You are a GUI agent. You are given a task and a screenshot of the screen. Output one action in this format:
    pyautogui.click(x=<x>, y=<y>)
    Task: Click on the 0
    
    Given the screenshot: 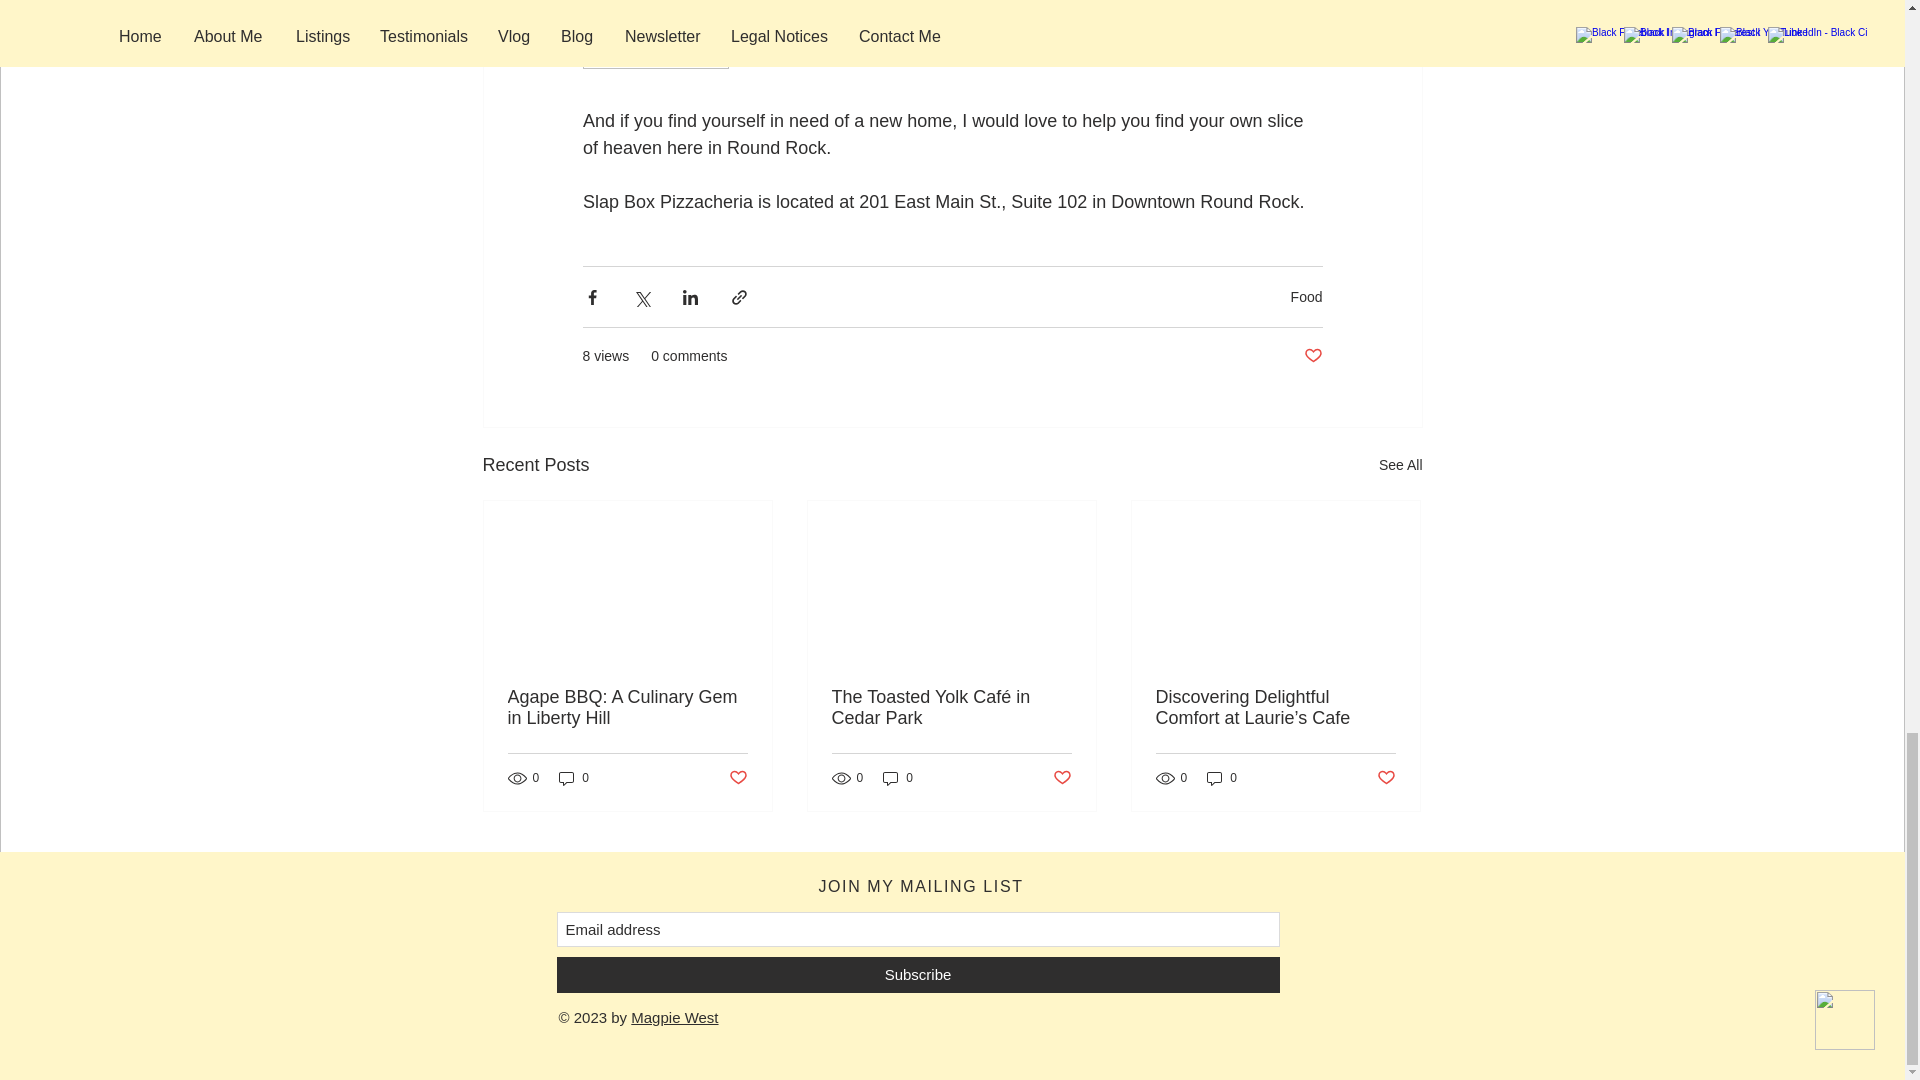 What is the action you would take?
    pyautogui.click(x=898, y=778)
    